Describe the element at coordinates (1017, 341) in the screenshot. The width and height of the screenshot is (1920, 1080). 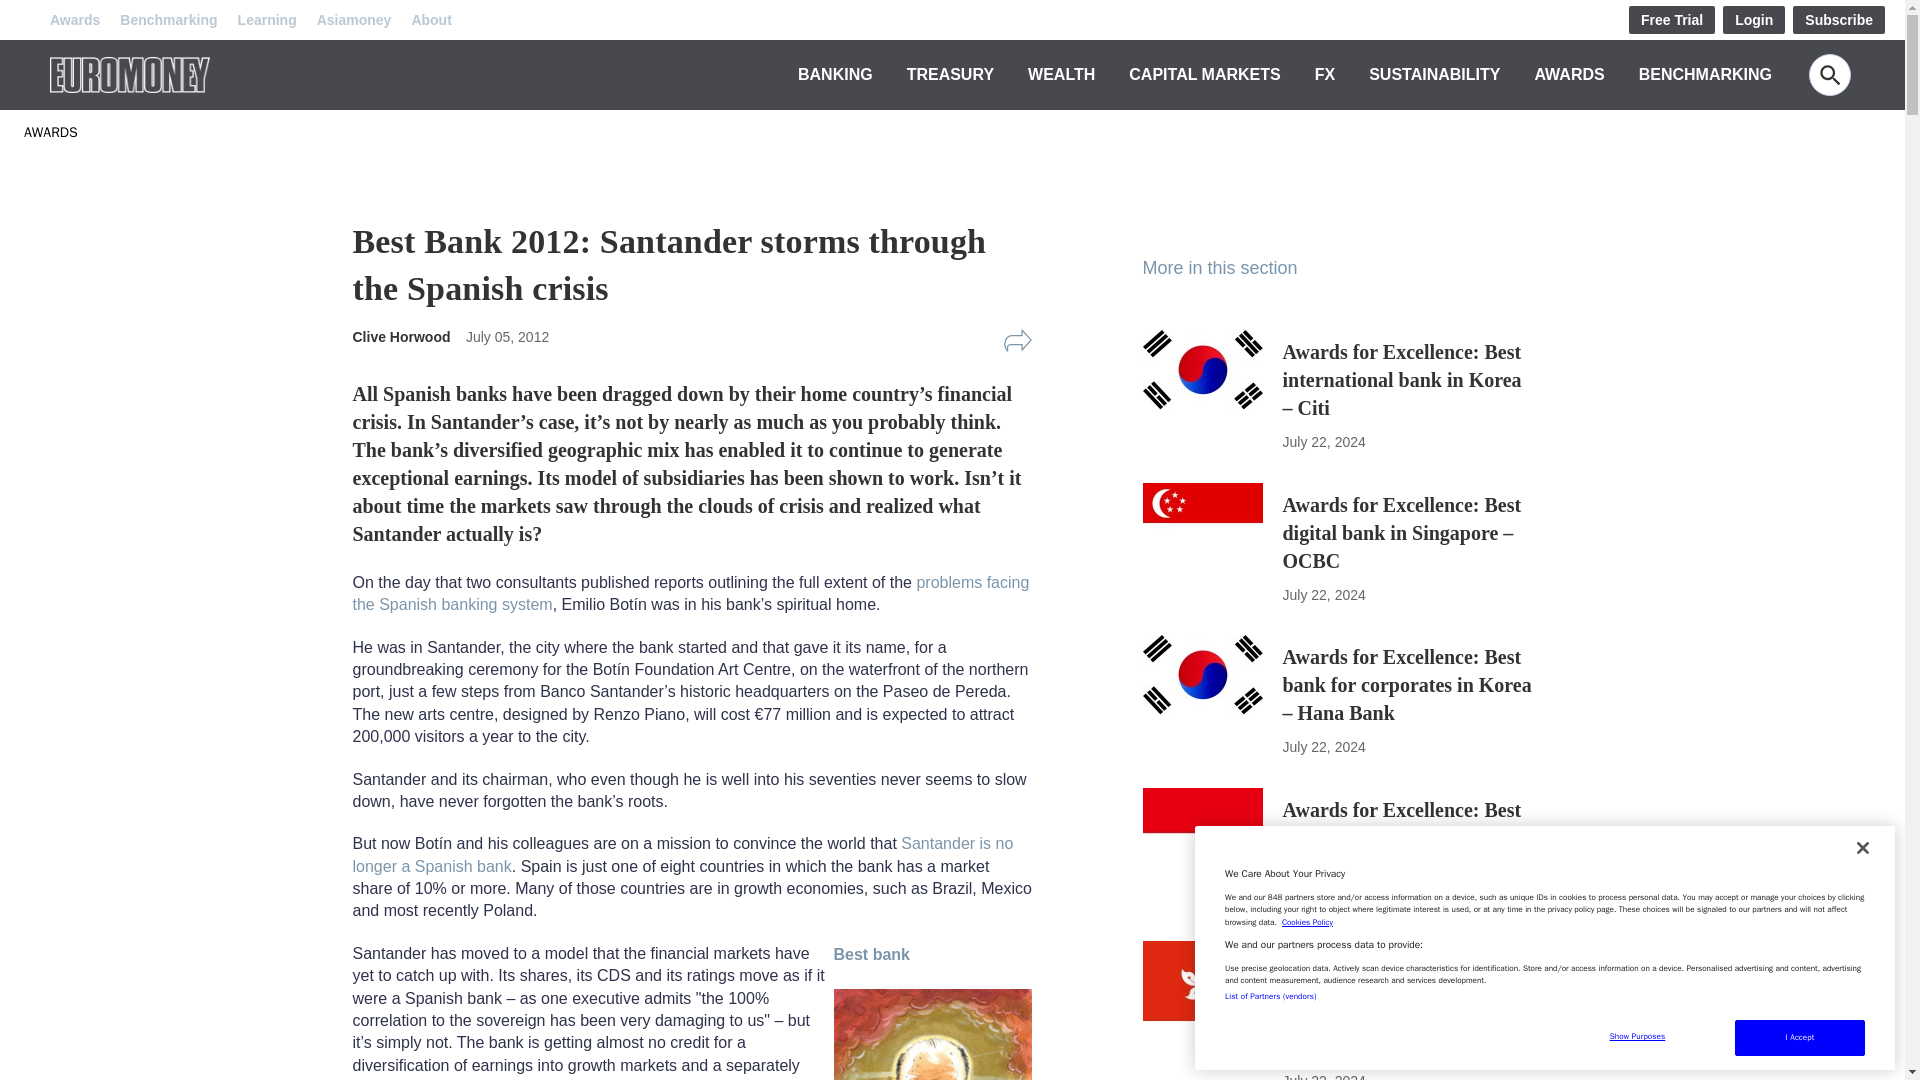
I see `Share` at that location.